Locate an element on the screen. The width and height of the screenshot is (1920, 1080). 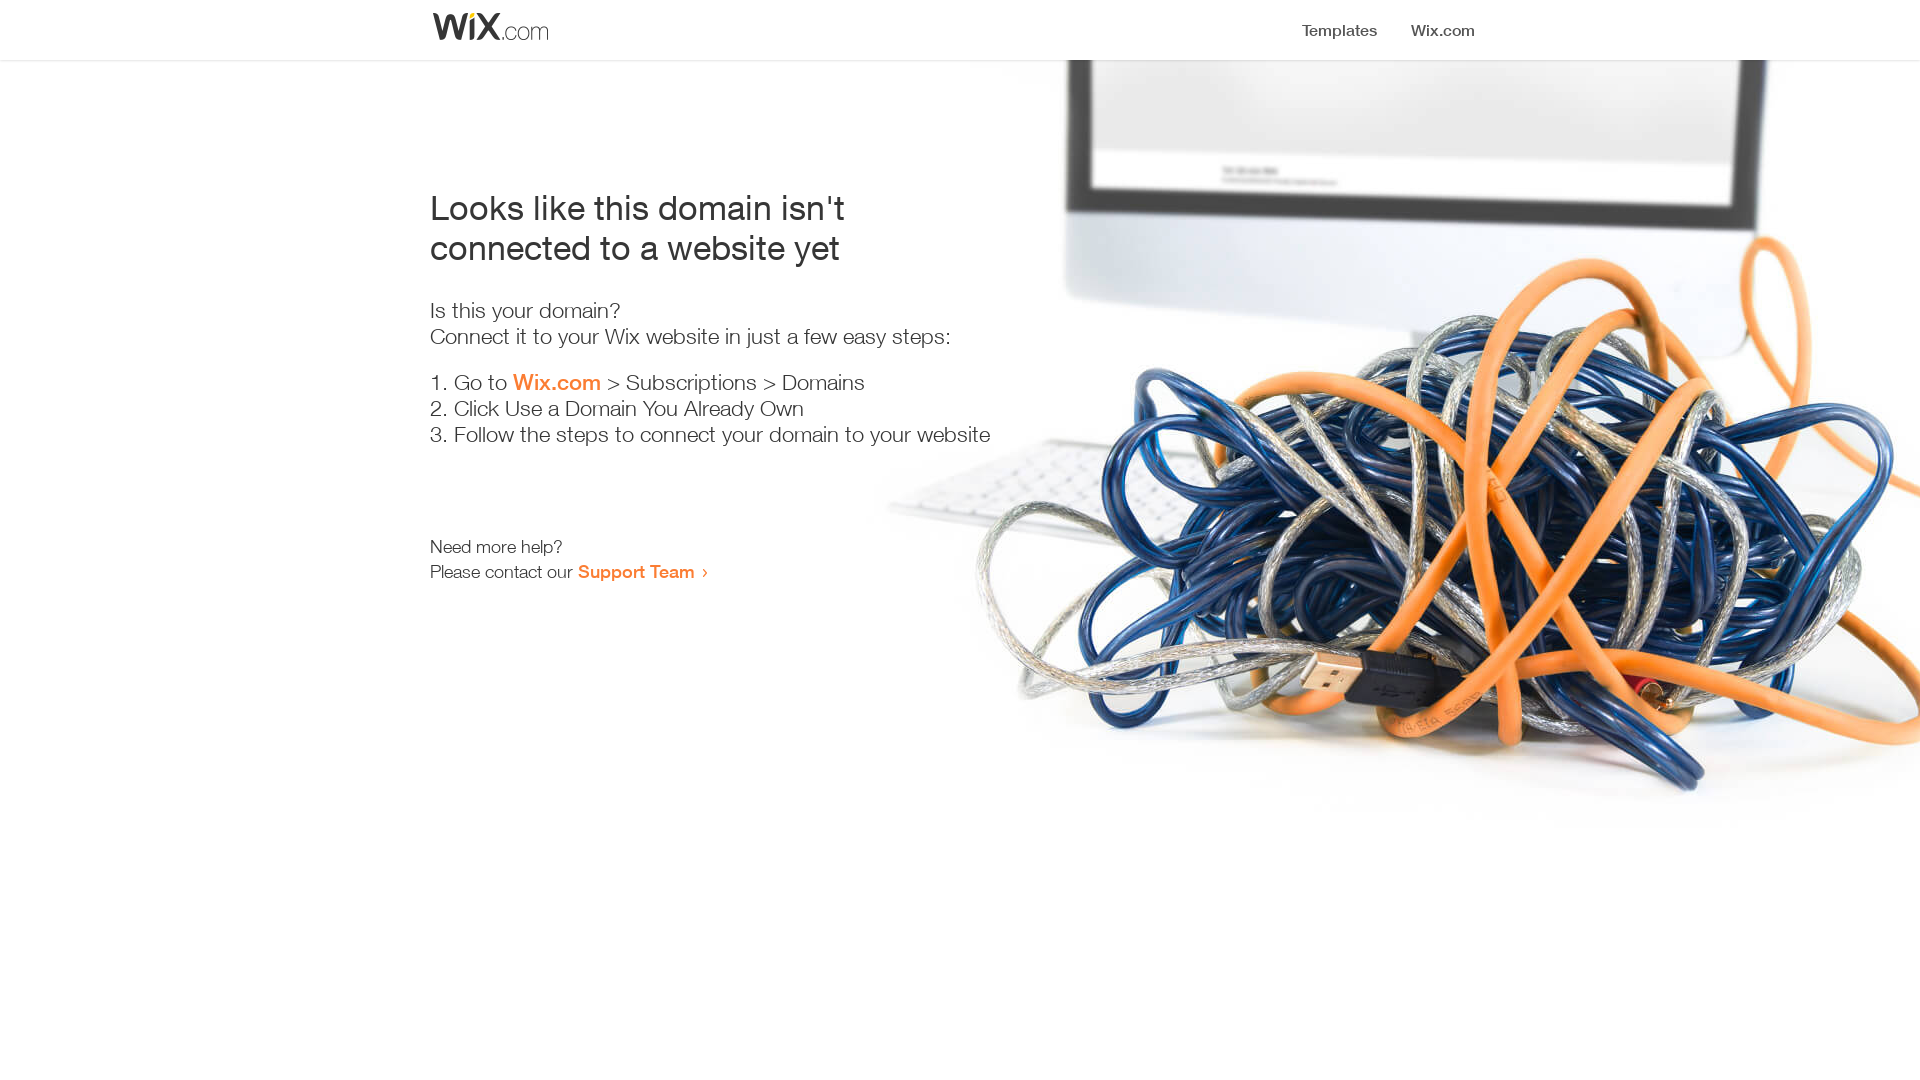
Wix.com is located at coordinates (557, 382).